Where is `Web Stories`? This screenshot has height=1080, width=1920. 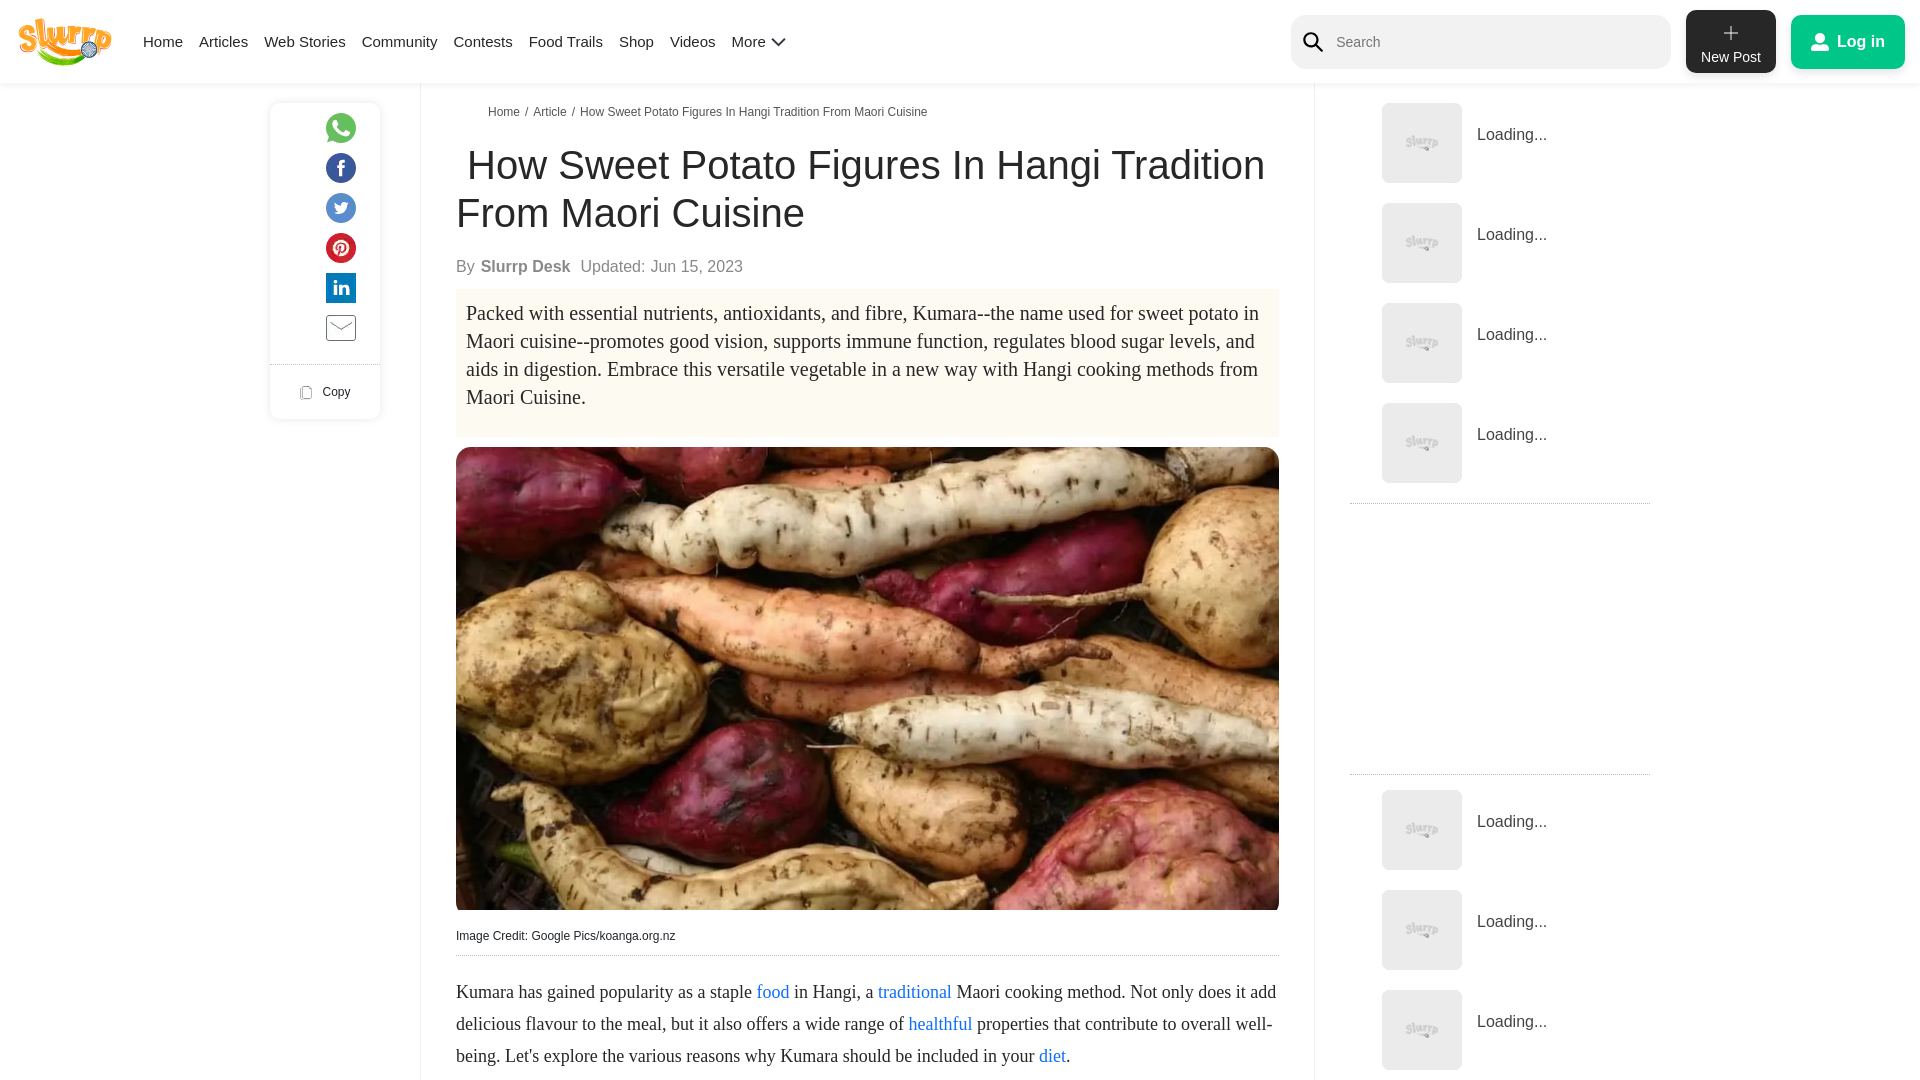
Web Stories is located at coordinates (304, 41).